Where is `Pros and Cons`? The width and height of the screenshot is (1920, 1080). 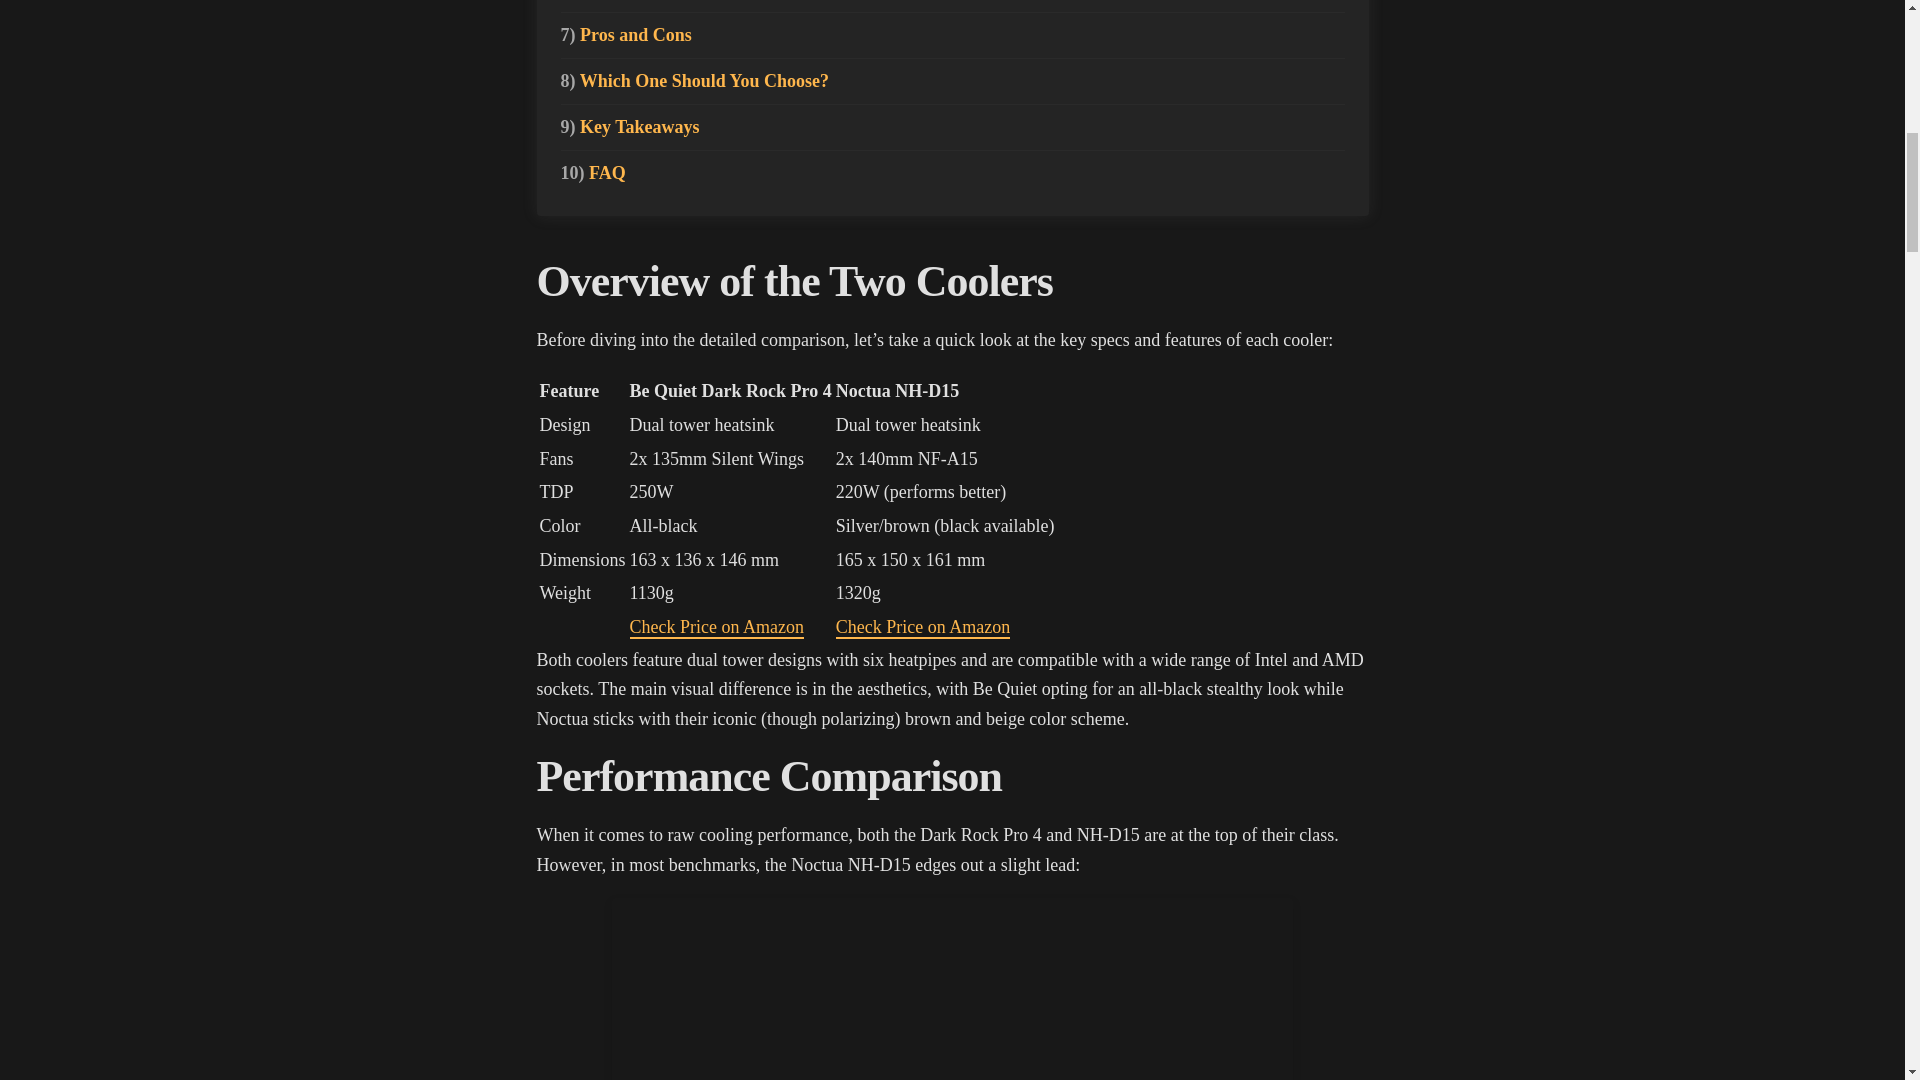
Pros and Cons is located at coordinates (626, 35).